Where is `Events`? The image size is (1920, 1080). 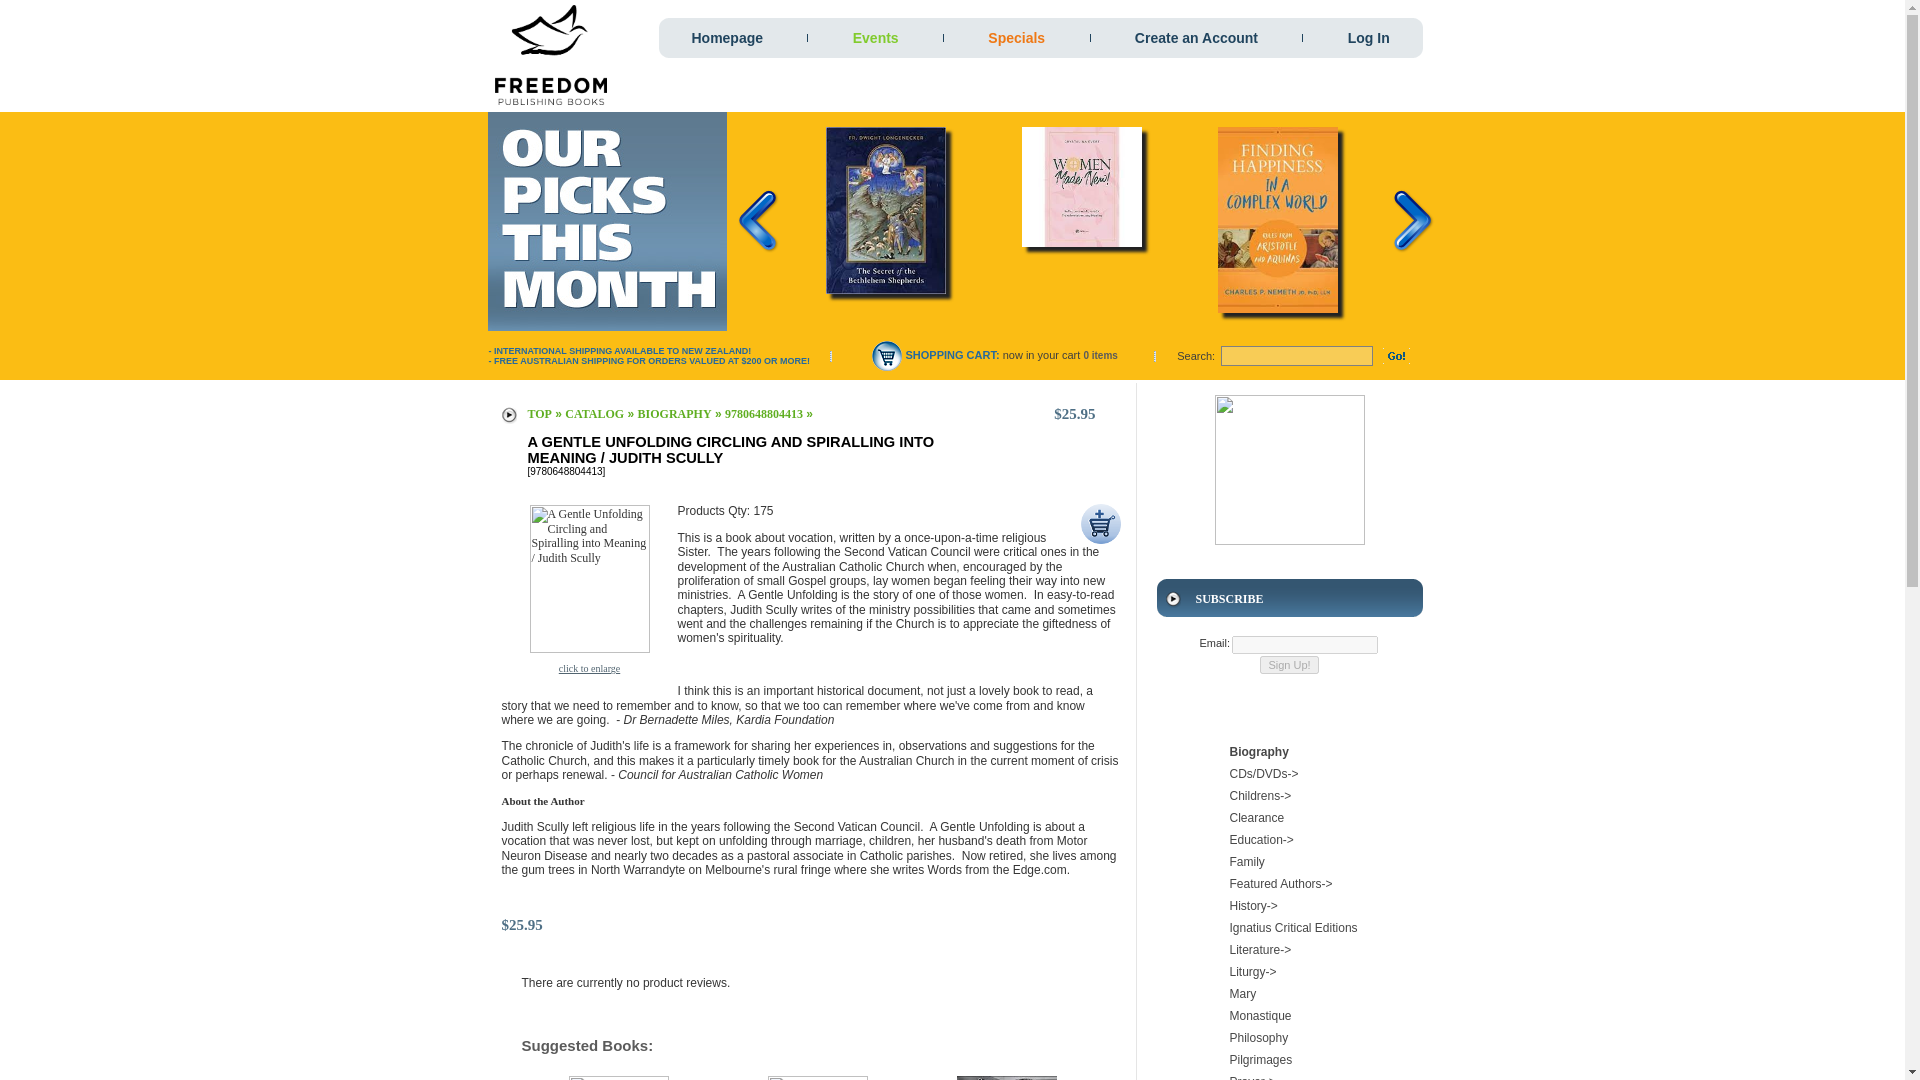 Events is located at coordinates (875, 38).